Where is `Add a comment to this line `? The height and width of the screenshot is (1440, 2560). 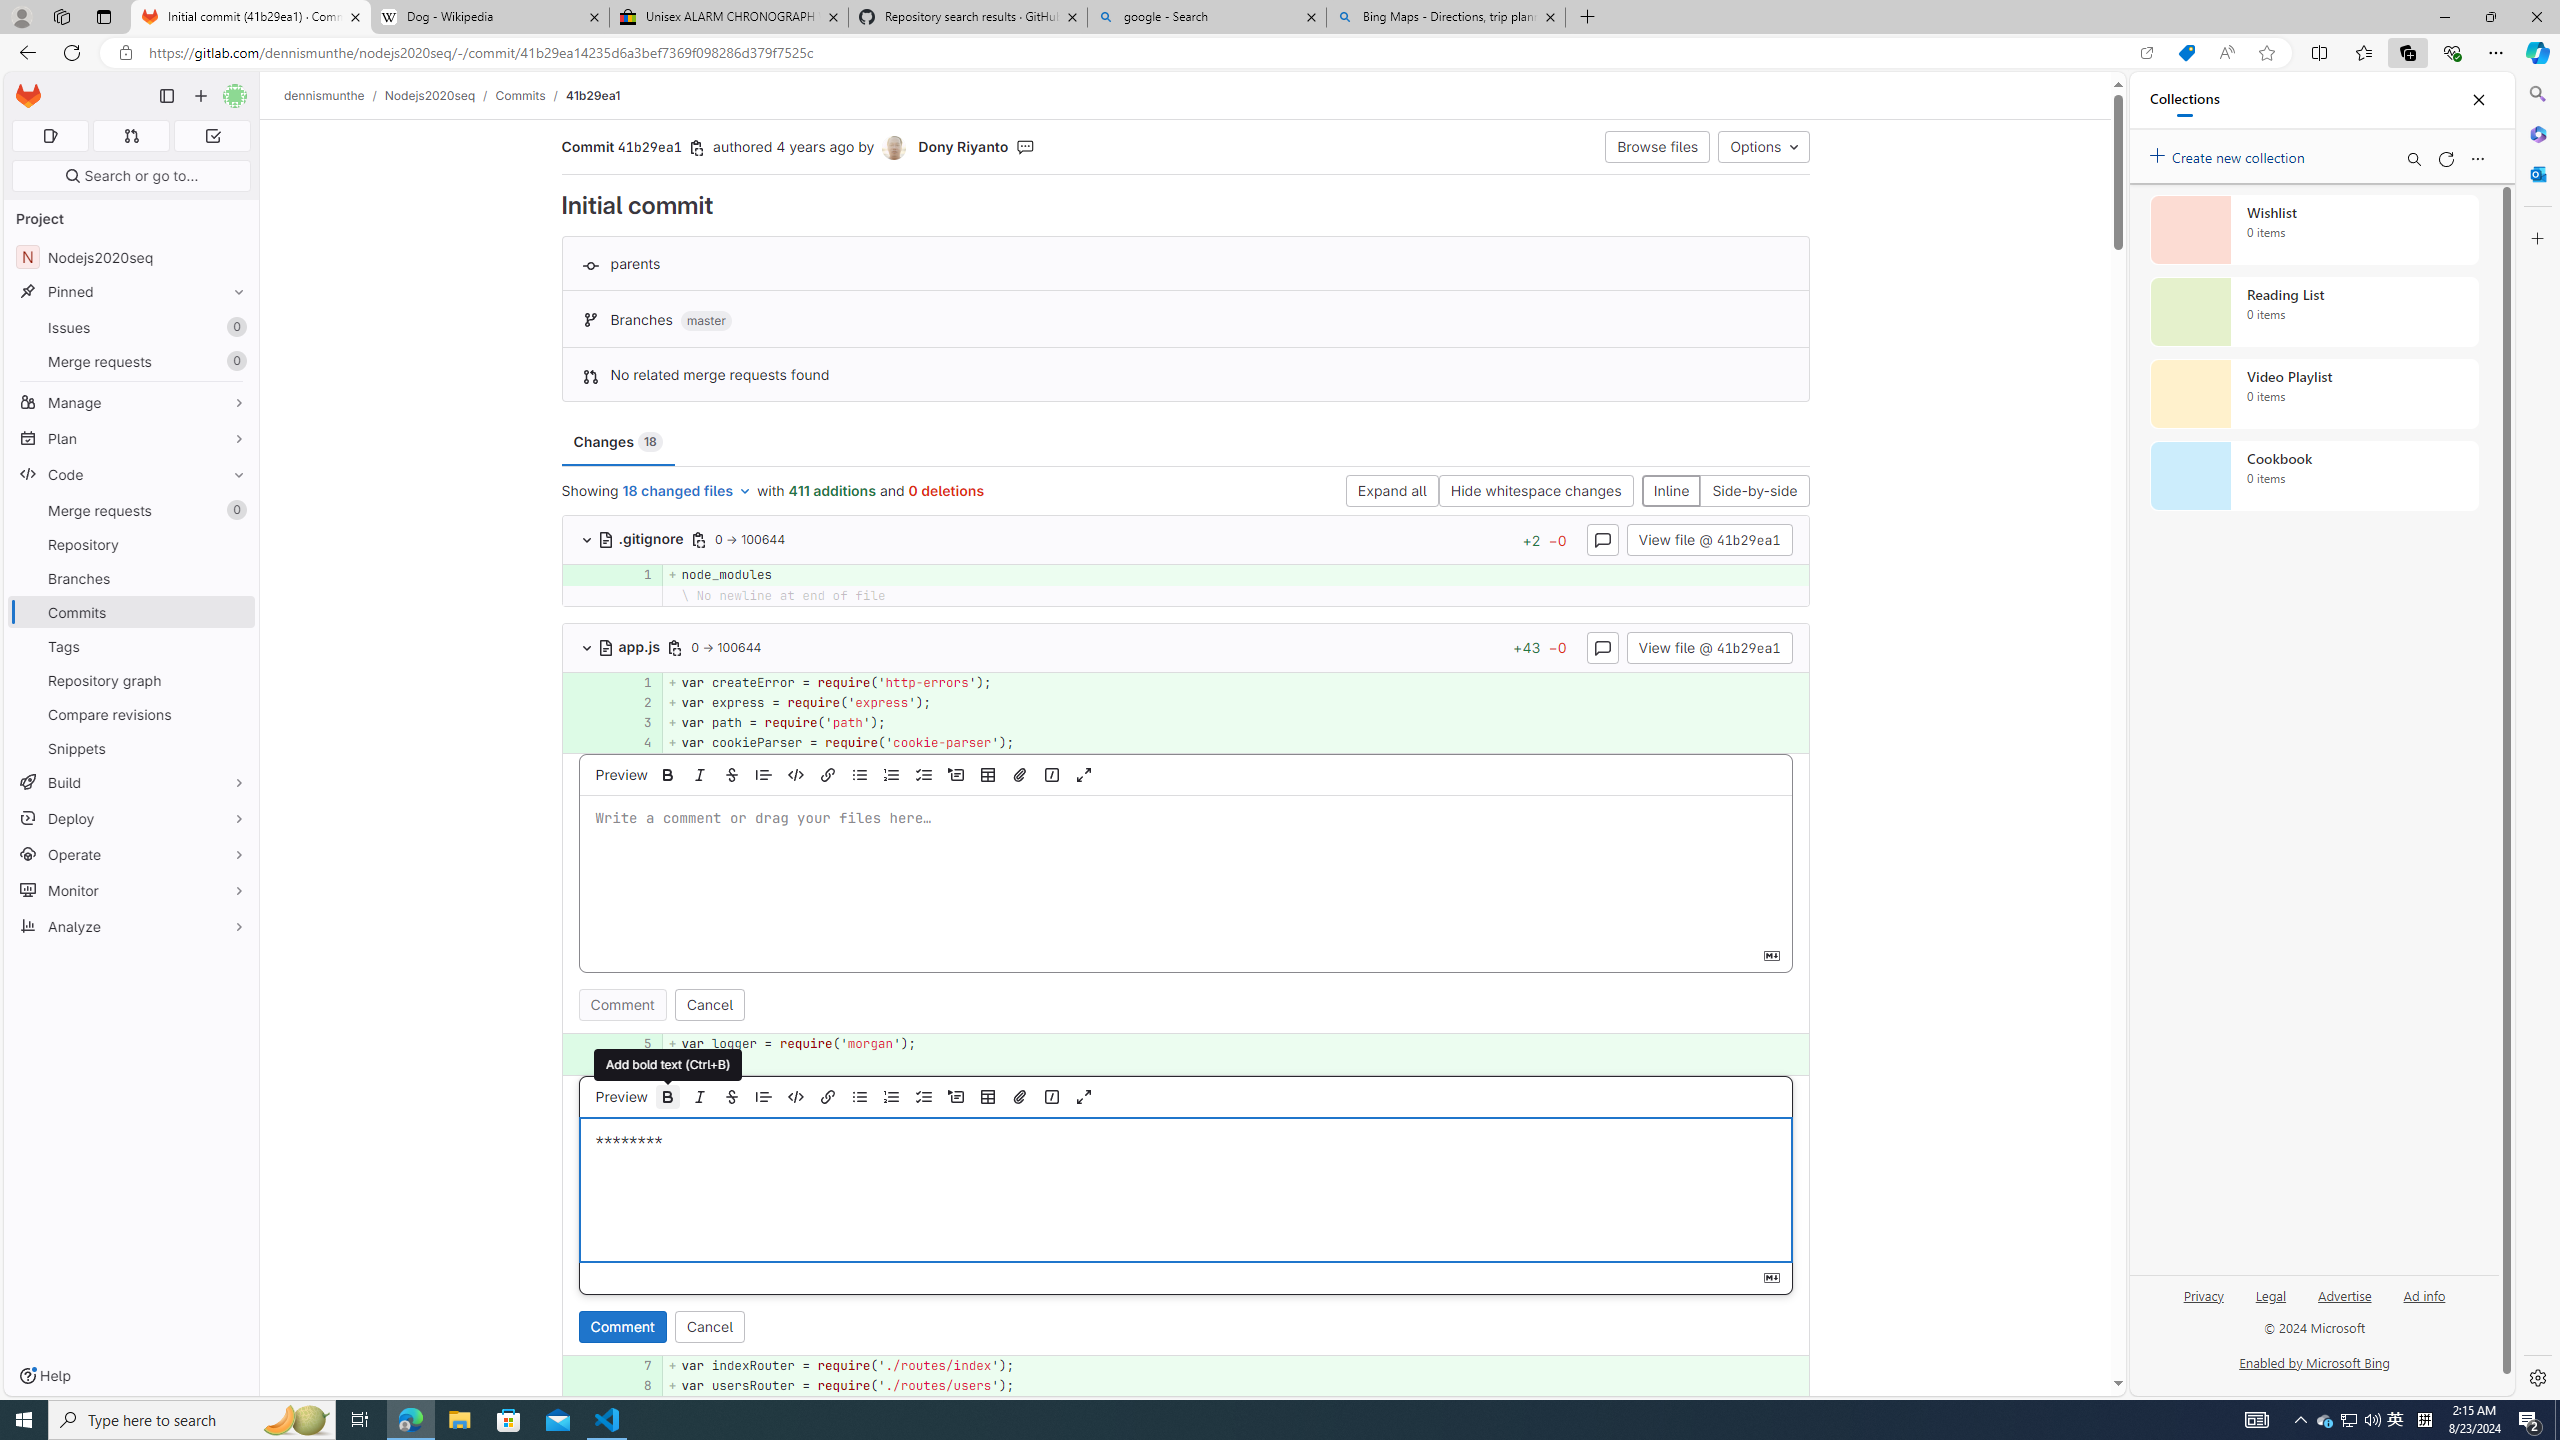
Add a comment to this line  is located at coordinates (587, 1386).